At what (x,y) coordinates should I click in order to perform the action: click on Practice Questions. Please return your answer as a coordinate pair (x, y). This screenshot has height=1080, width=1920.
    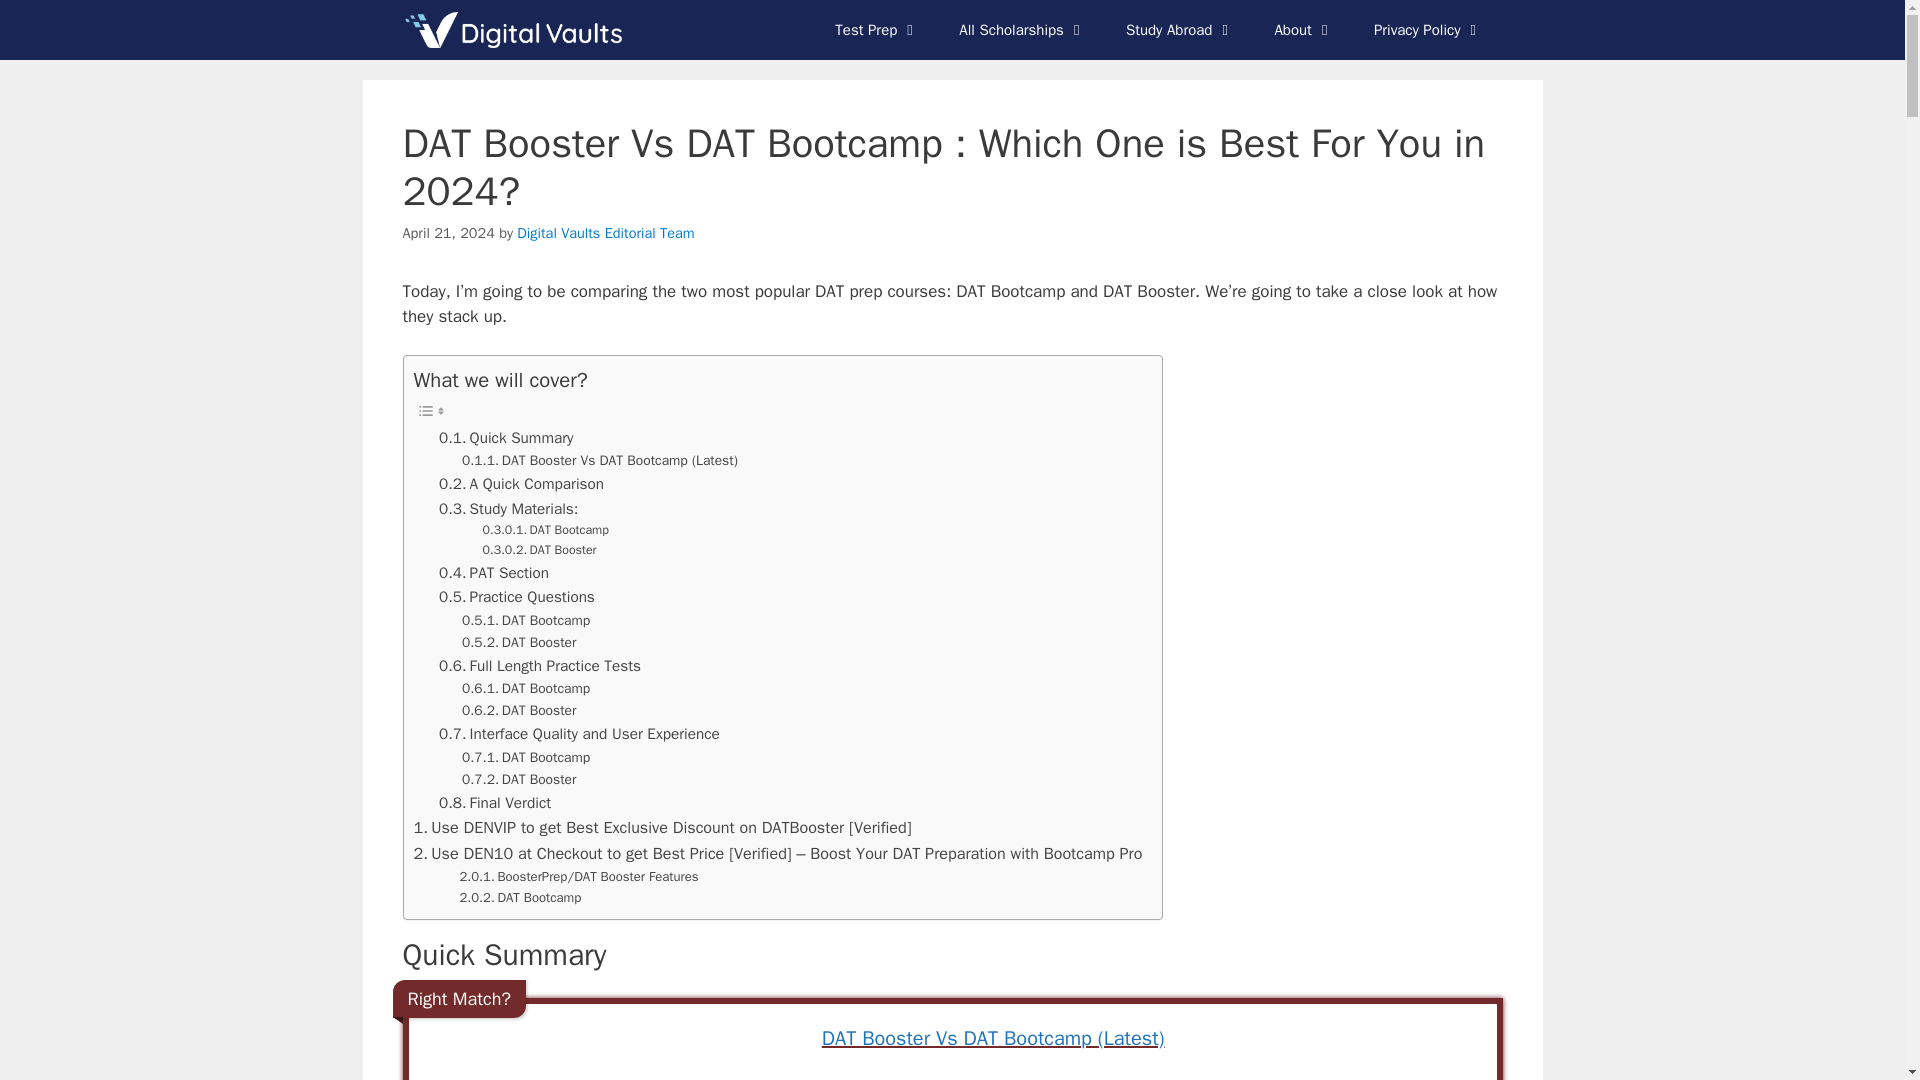
    Looking at the image, I should click on (517, 597).